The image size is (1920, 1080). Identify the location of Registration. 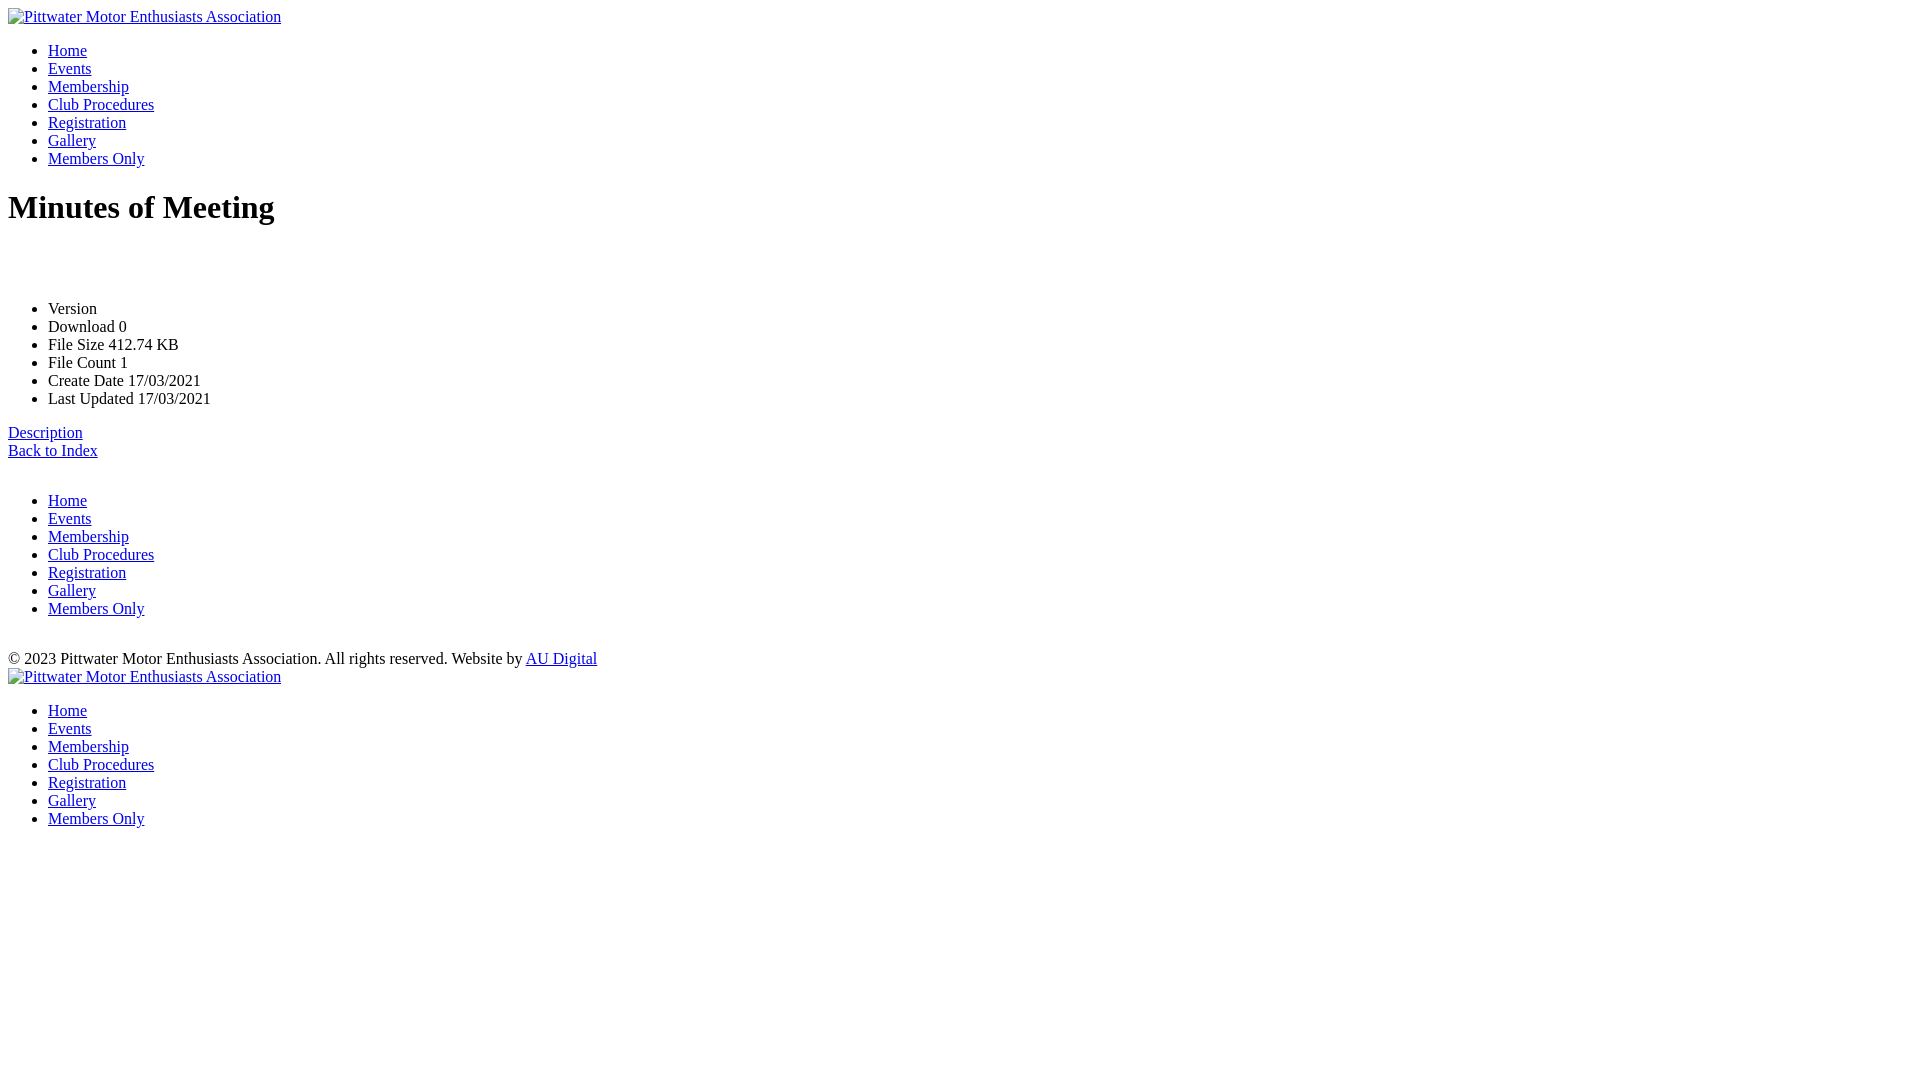
(87, 122).